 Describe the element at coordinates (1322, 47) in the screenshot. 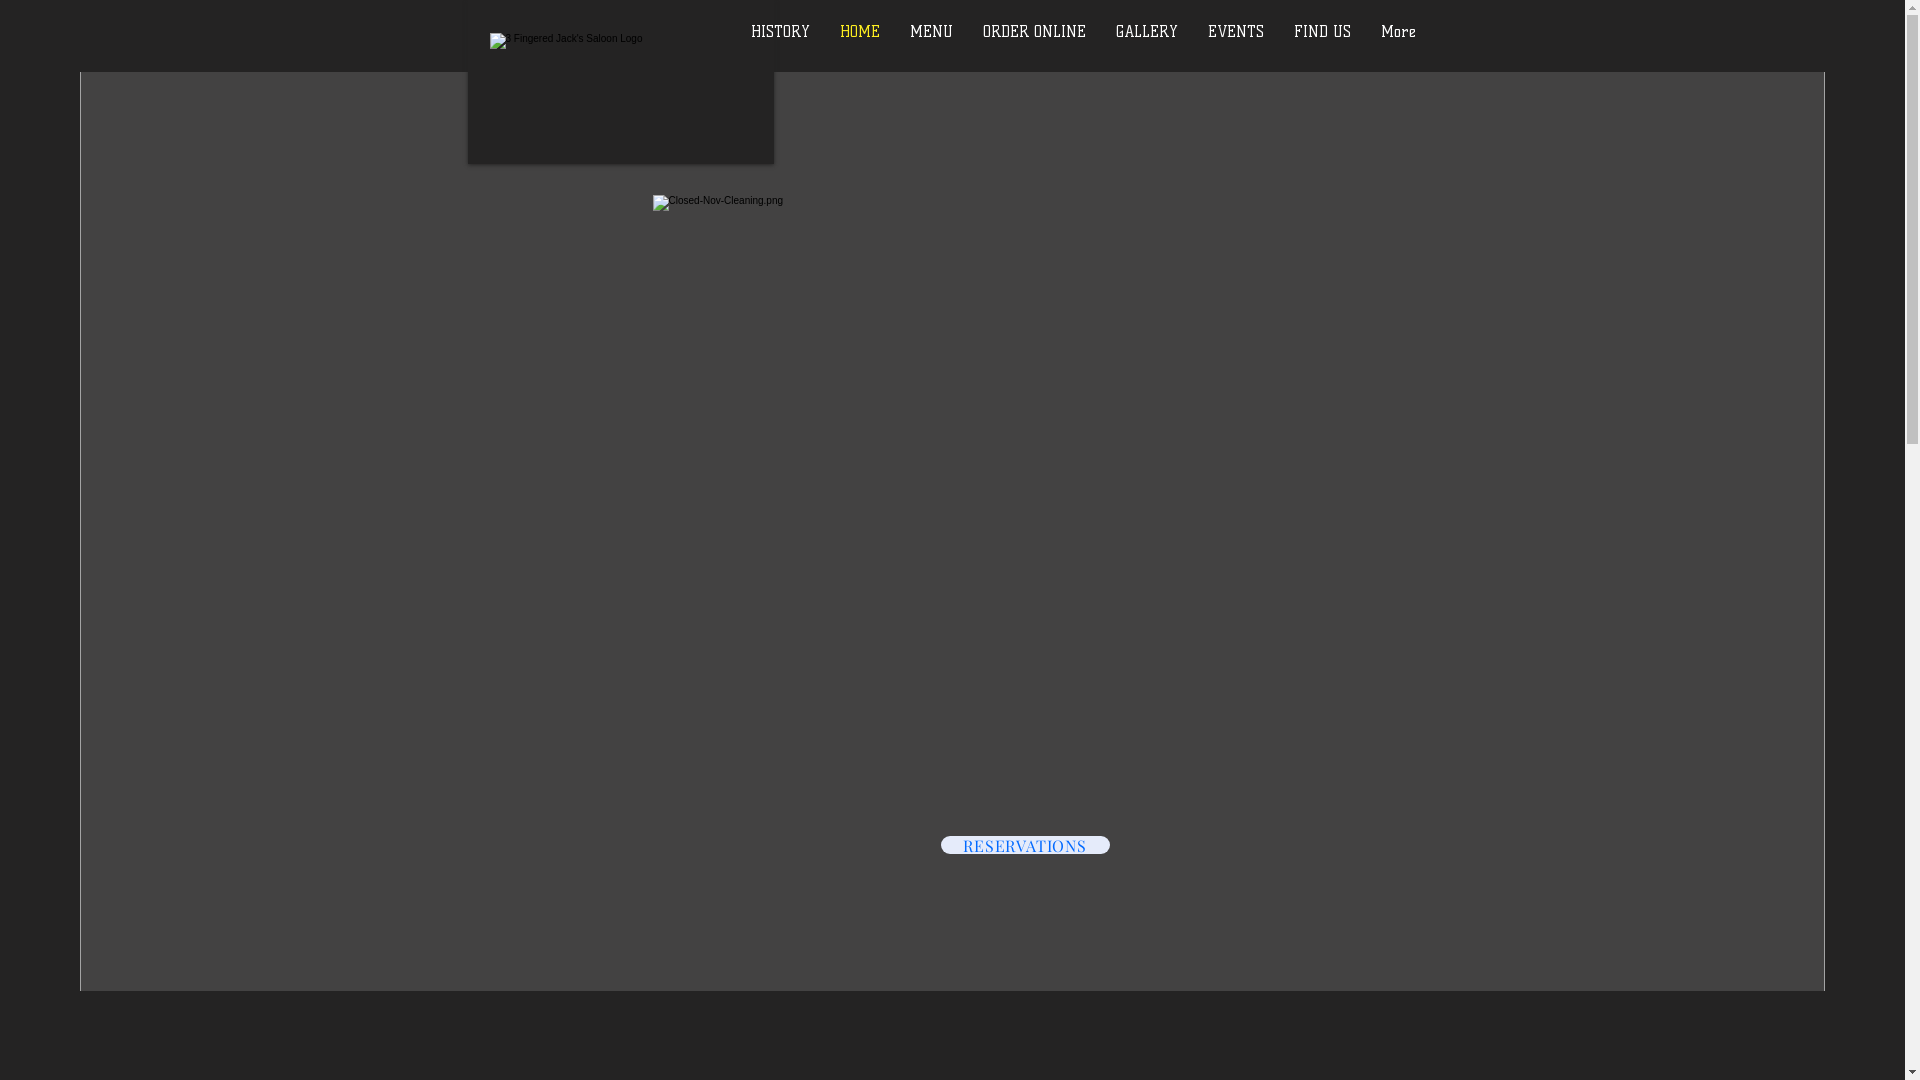

I see `FIND US` at that location.